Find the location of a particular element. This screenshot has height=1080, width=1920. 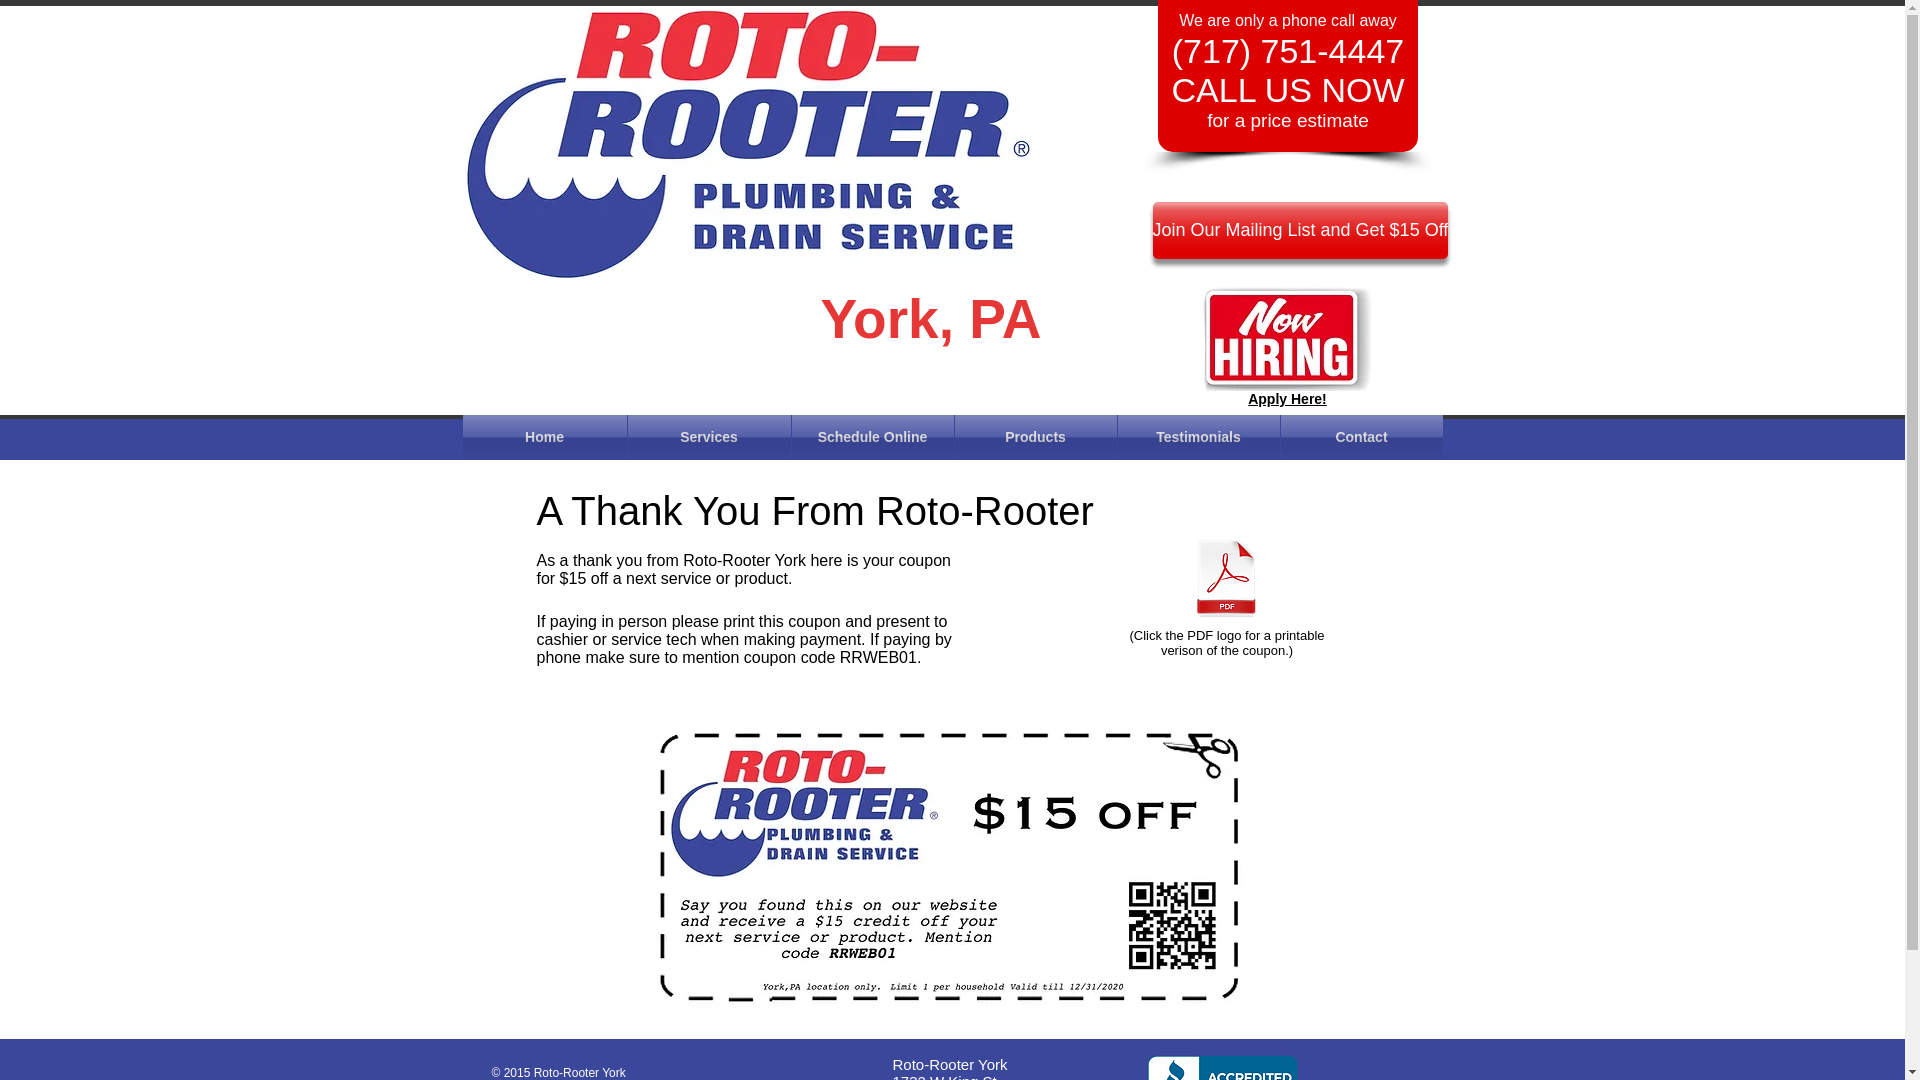

Apply Here! is located at coordinates (1287, 398).